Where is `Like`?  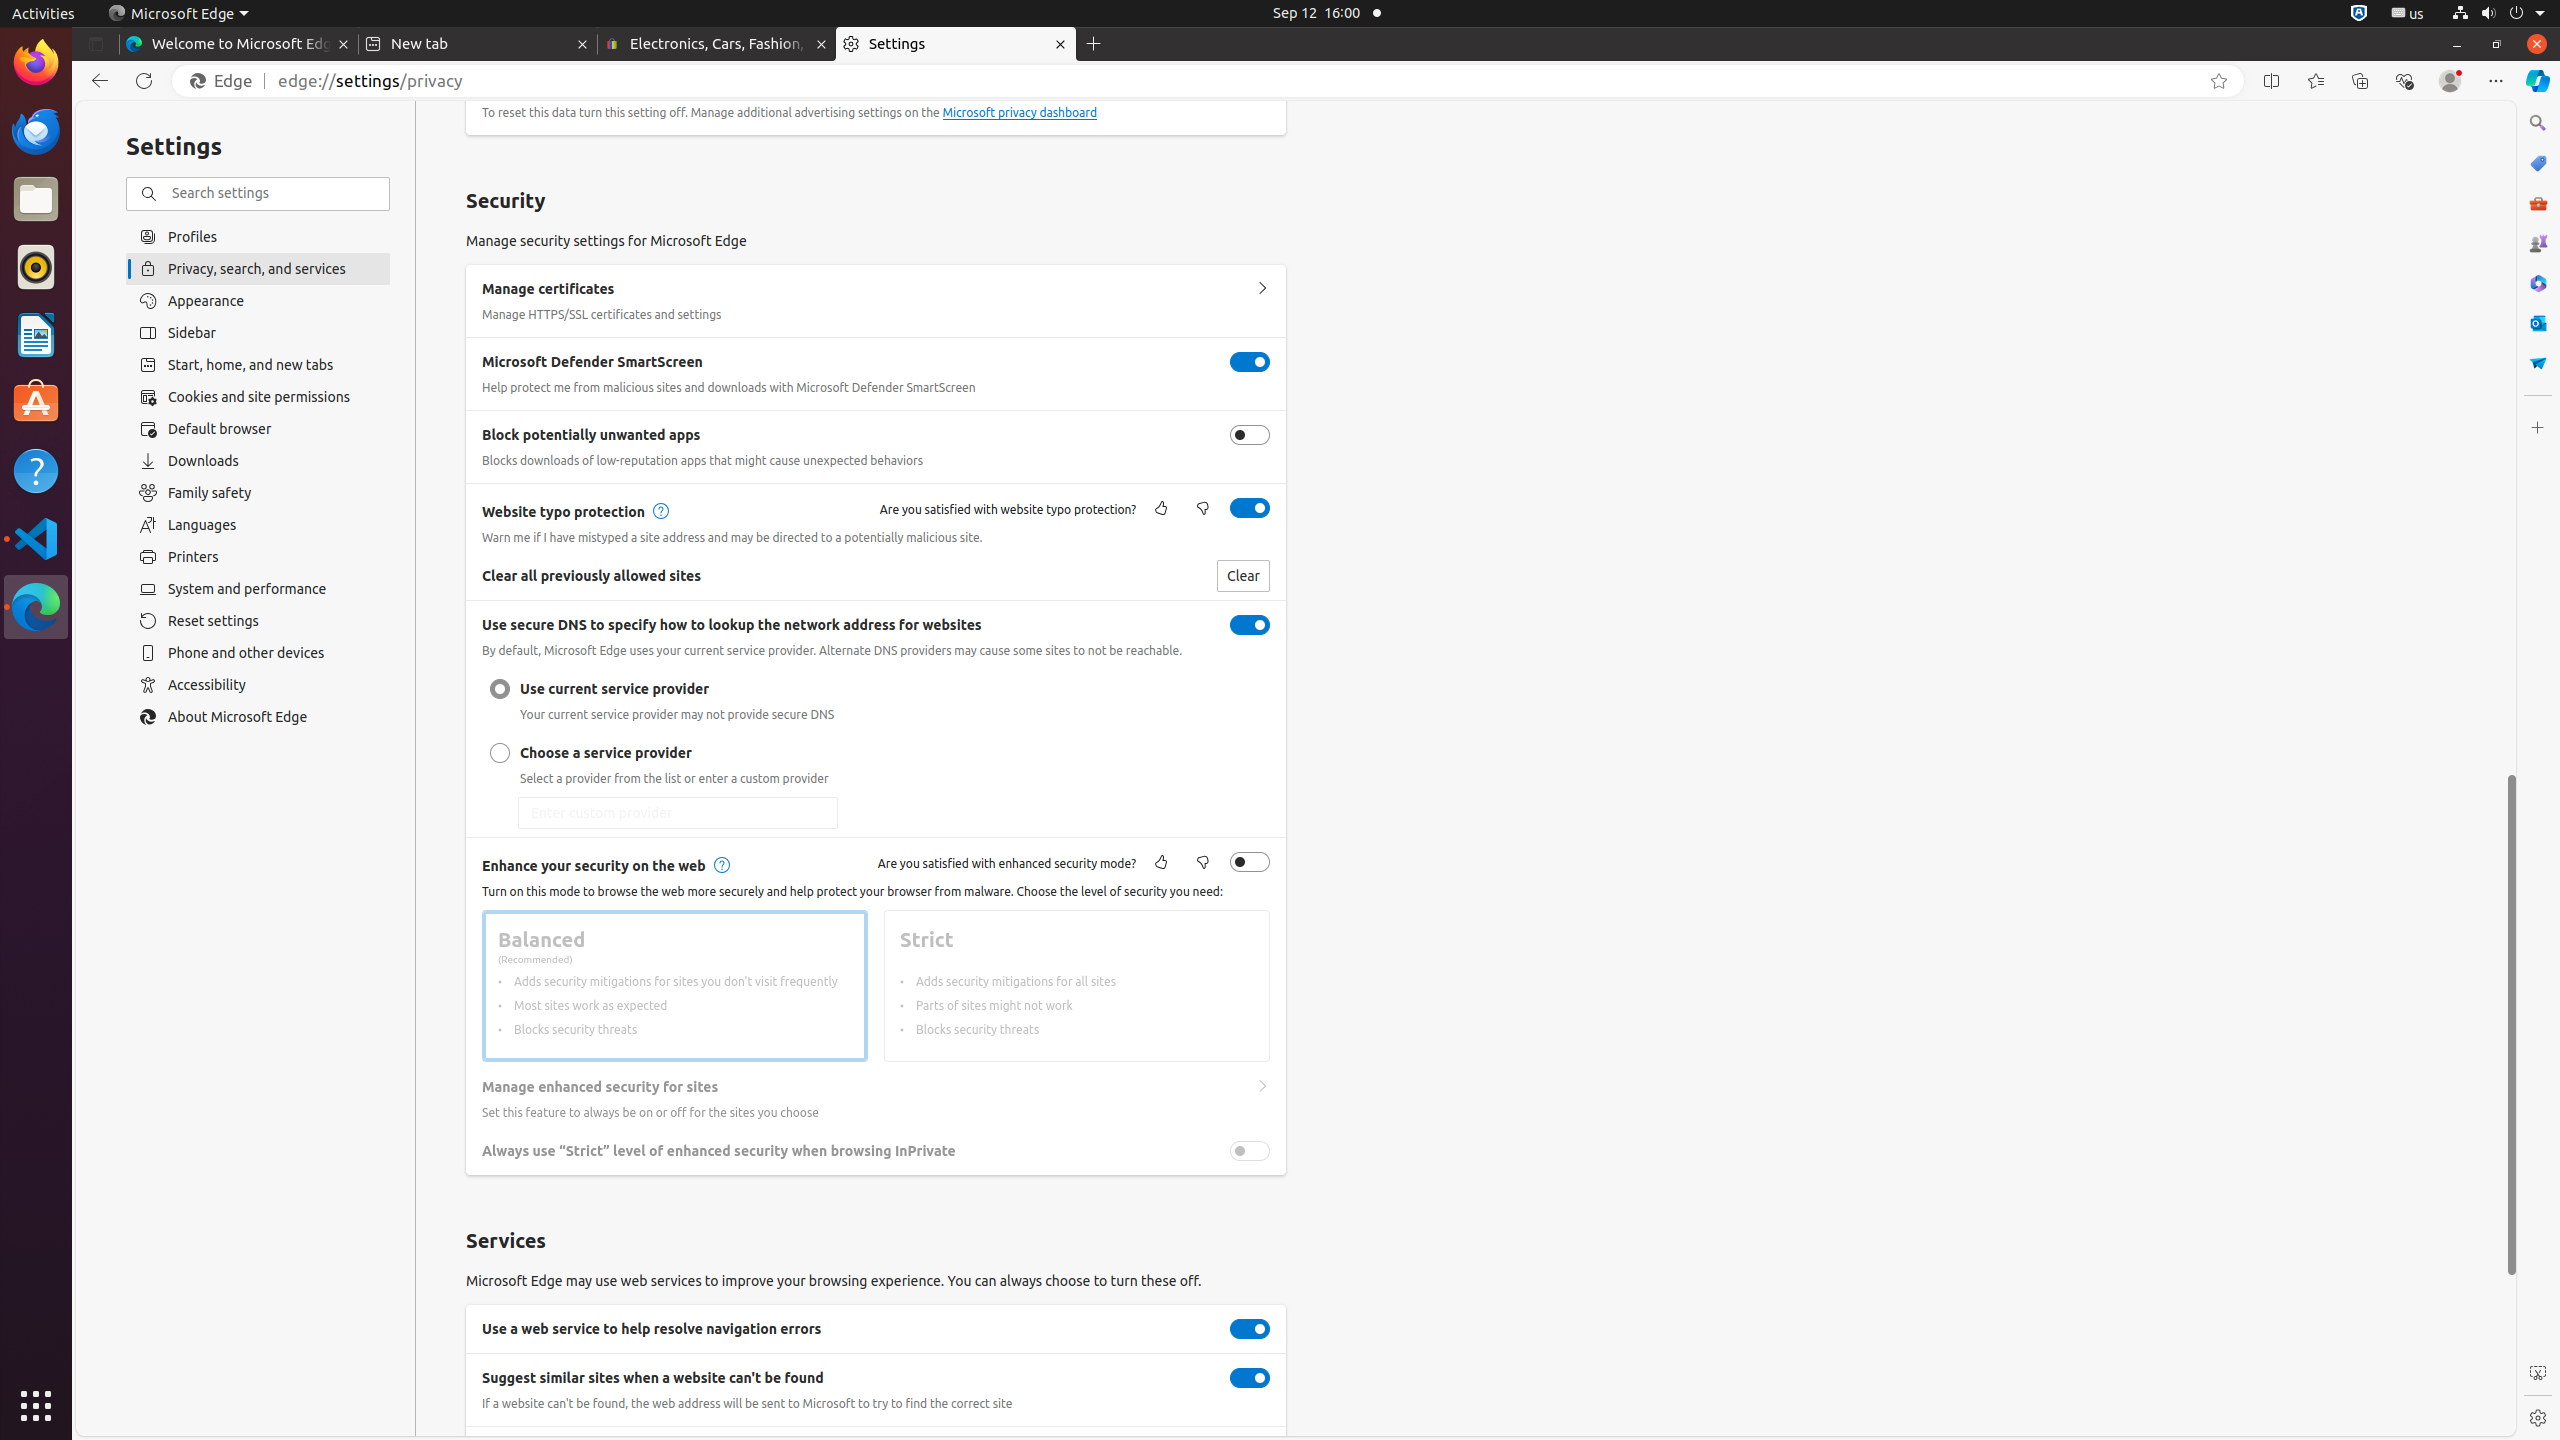 Like is located at coordinates (1161, 864).